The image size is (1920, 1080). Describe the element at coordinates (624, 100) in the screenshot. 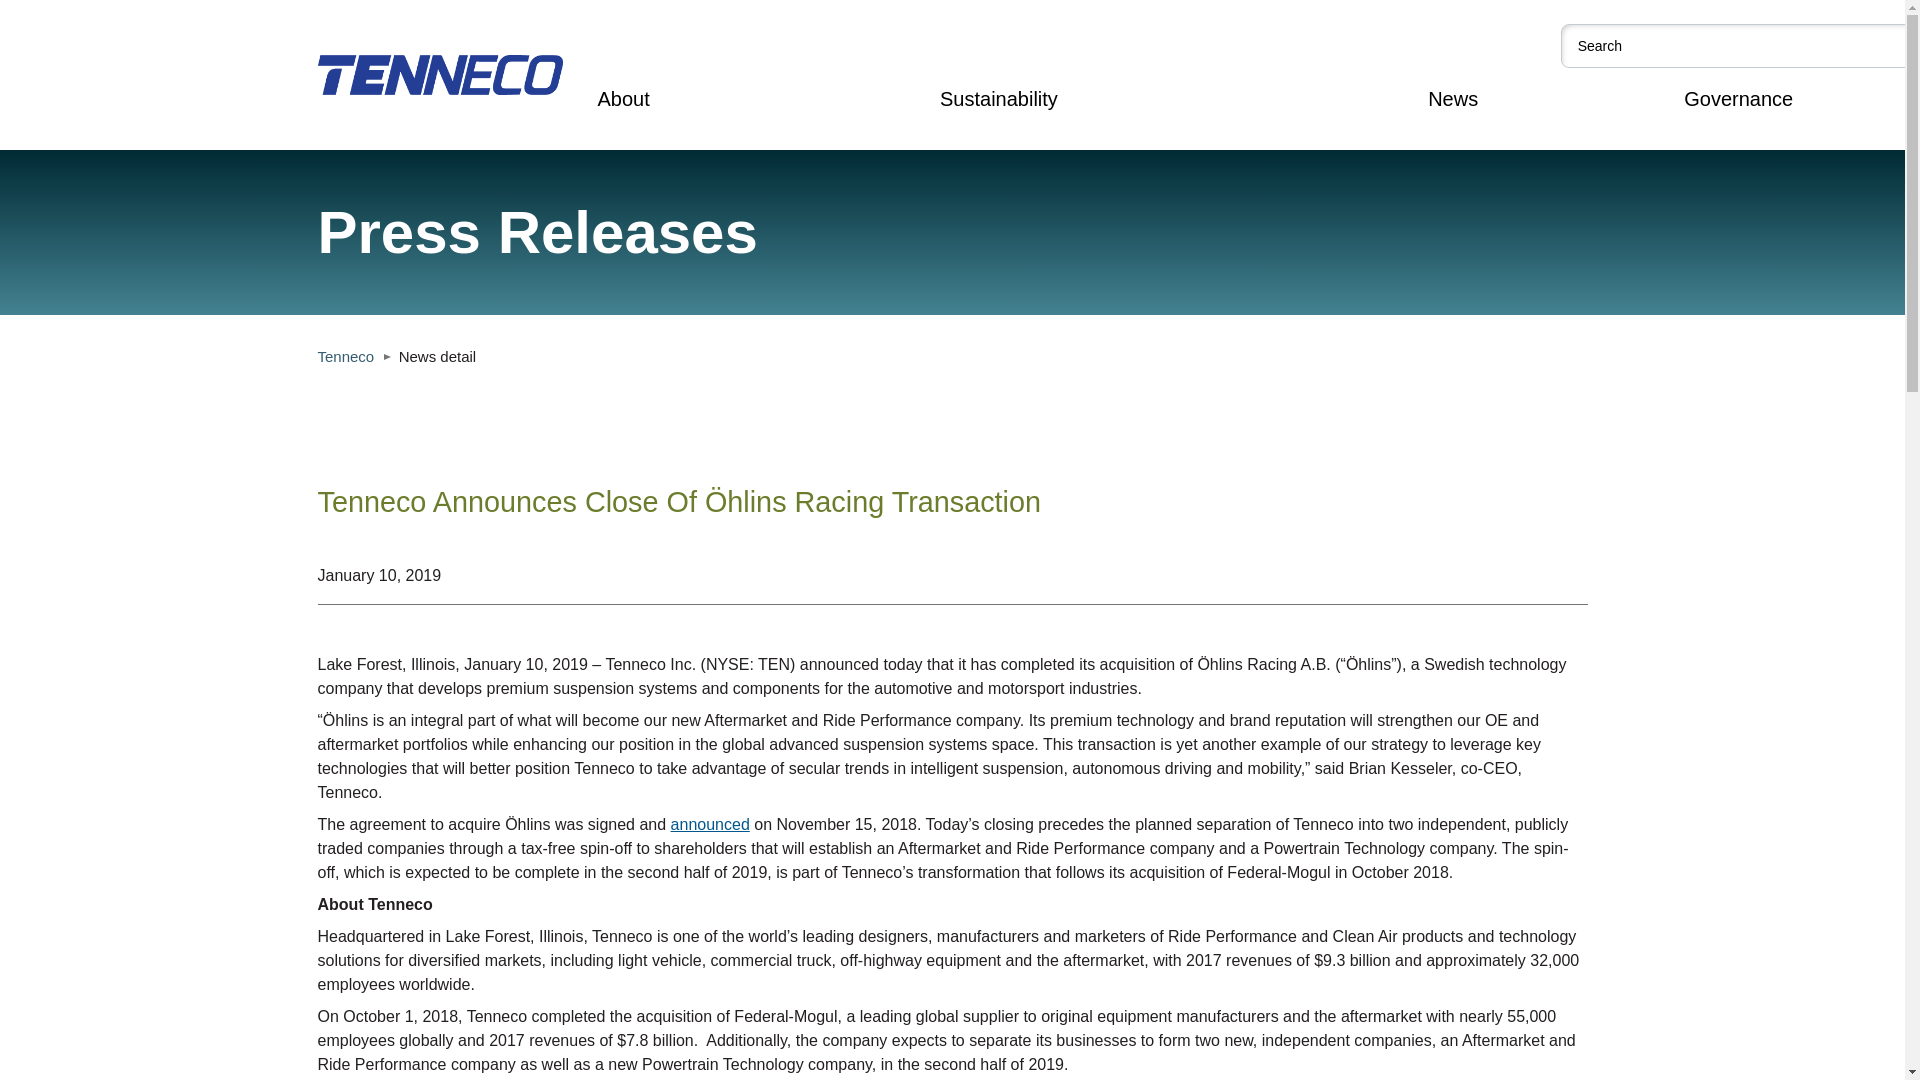

I see `About` at that location.